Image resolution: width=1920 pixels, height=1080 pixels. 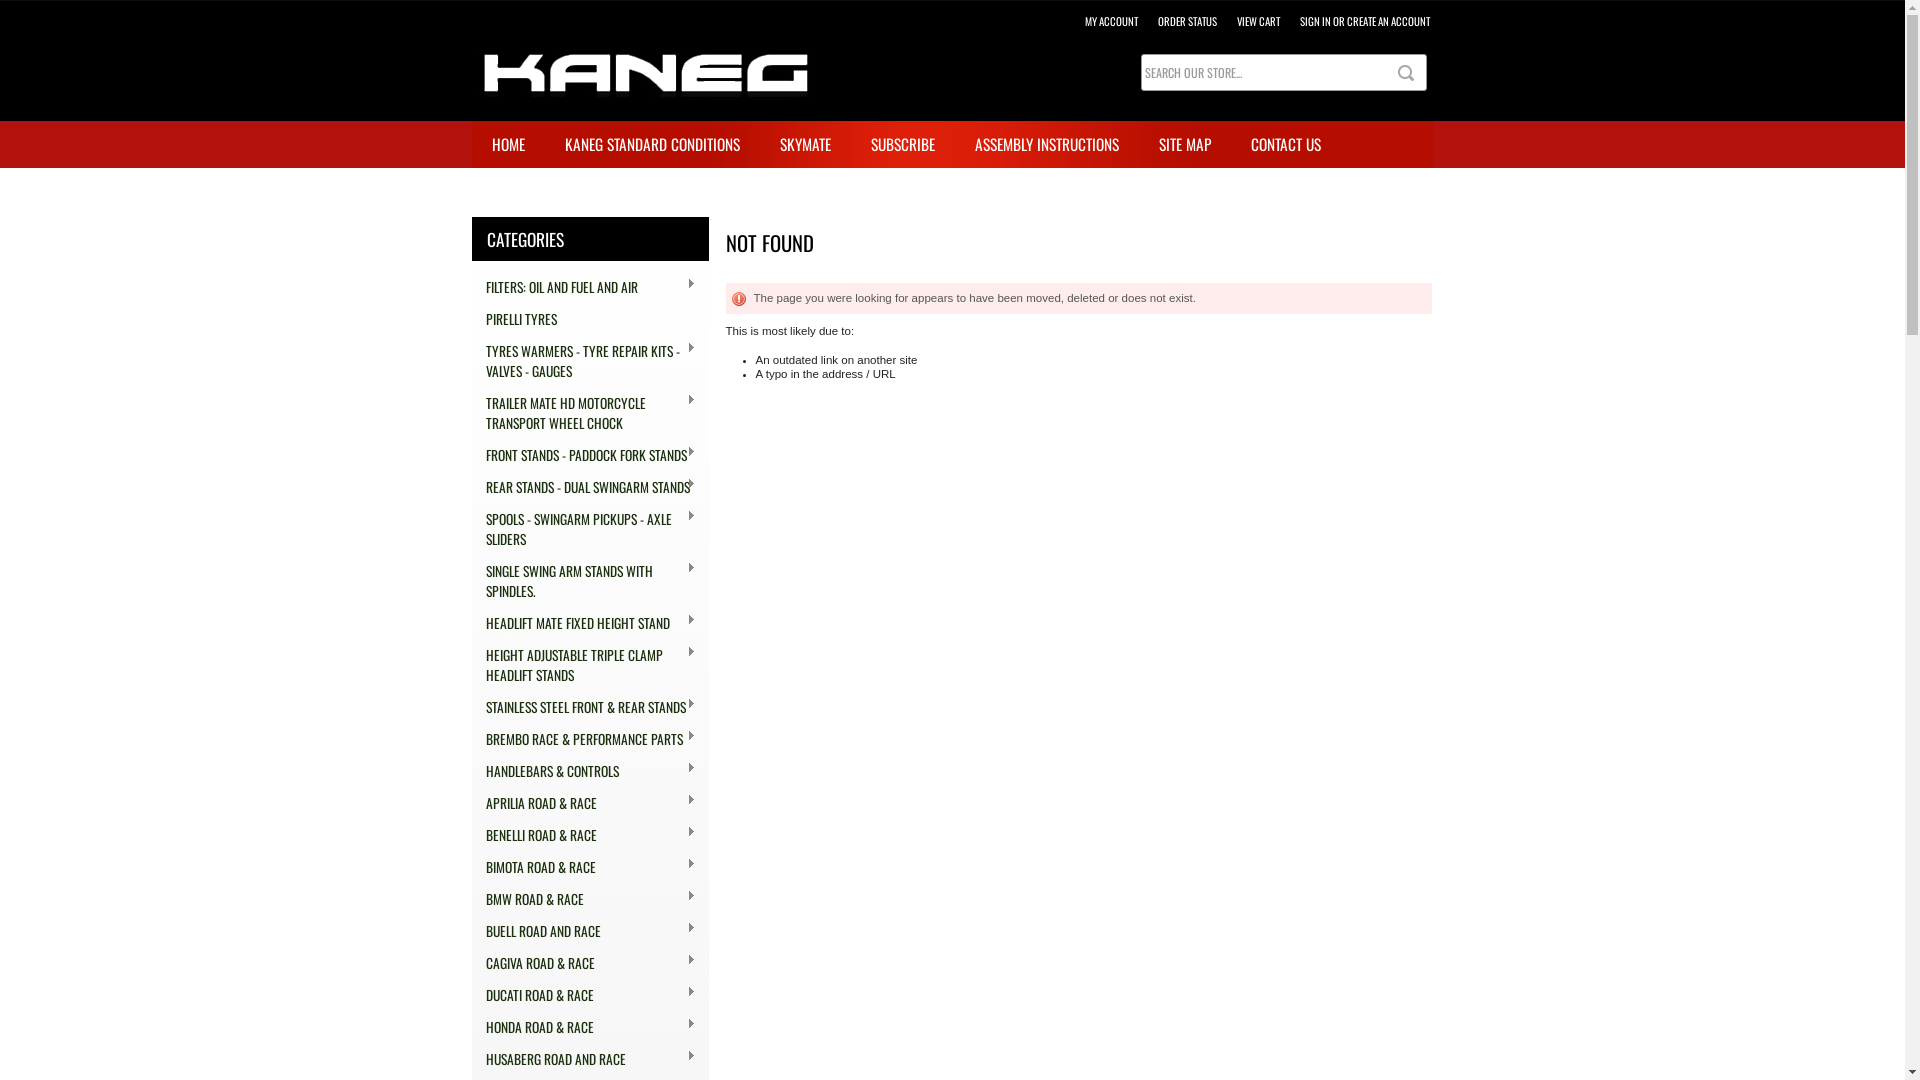 I want to click on CONTACT US, so click(x=1285, y=145).